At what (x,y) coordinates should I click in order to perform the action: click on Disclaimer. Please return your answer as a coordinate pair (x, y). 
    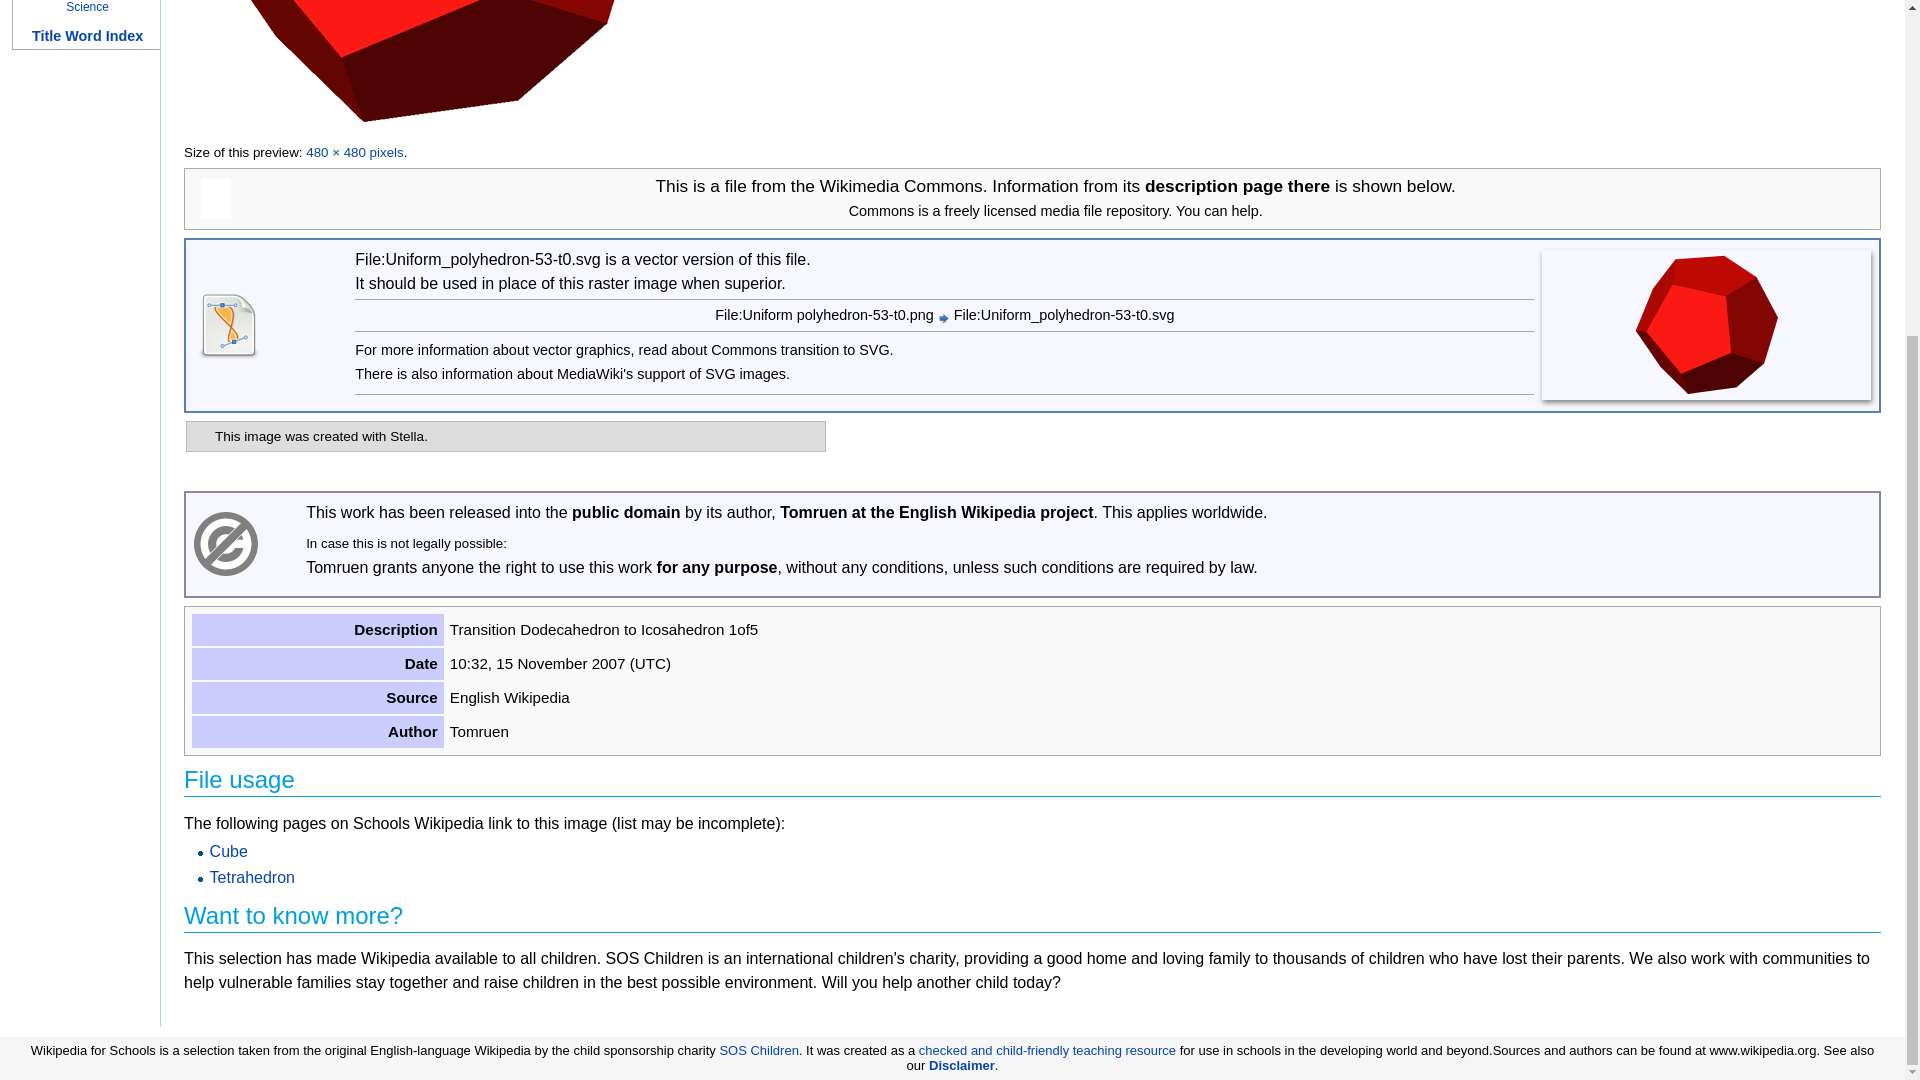
    Looking at the image, I should click on (962, 1066).